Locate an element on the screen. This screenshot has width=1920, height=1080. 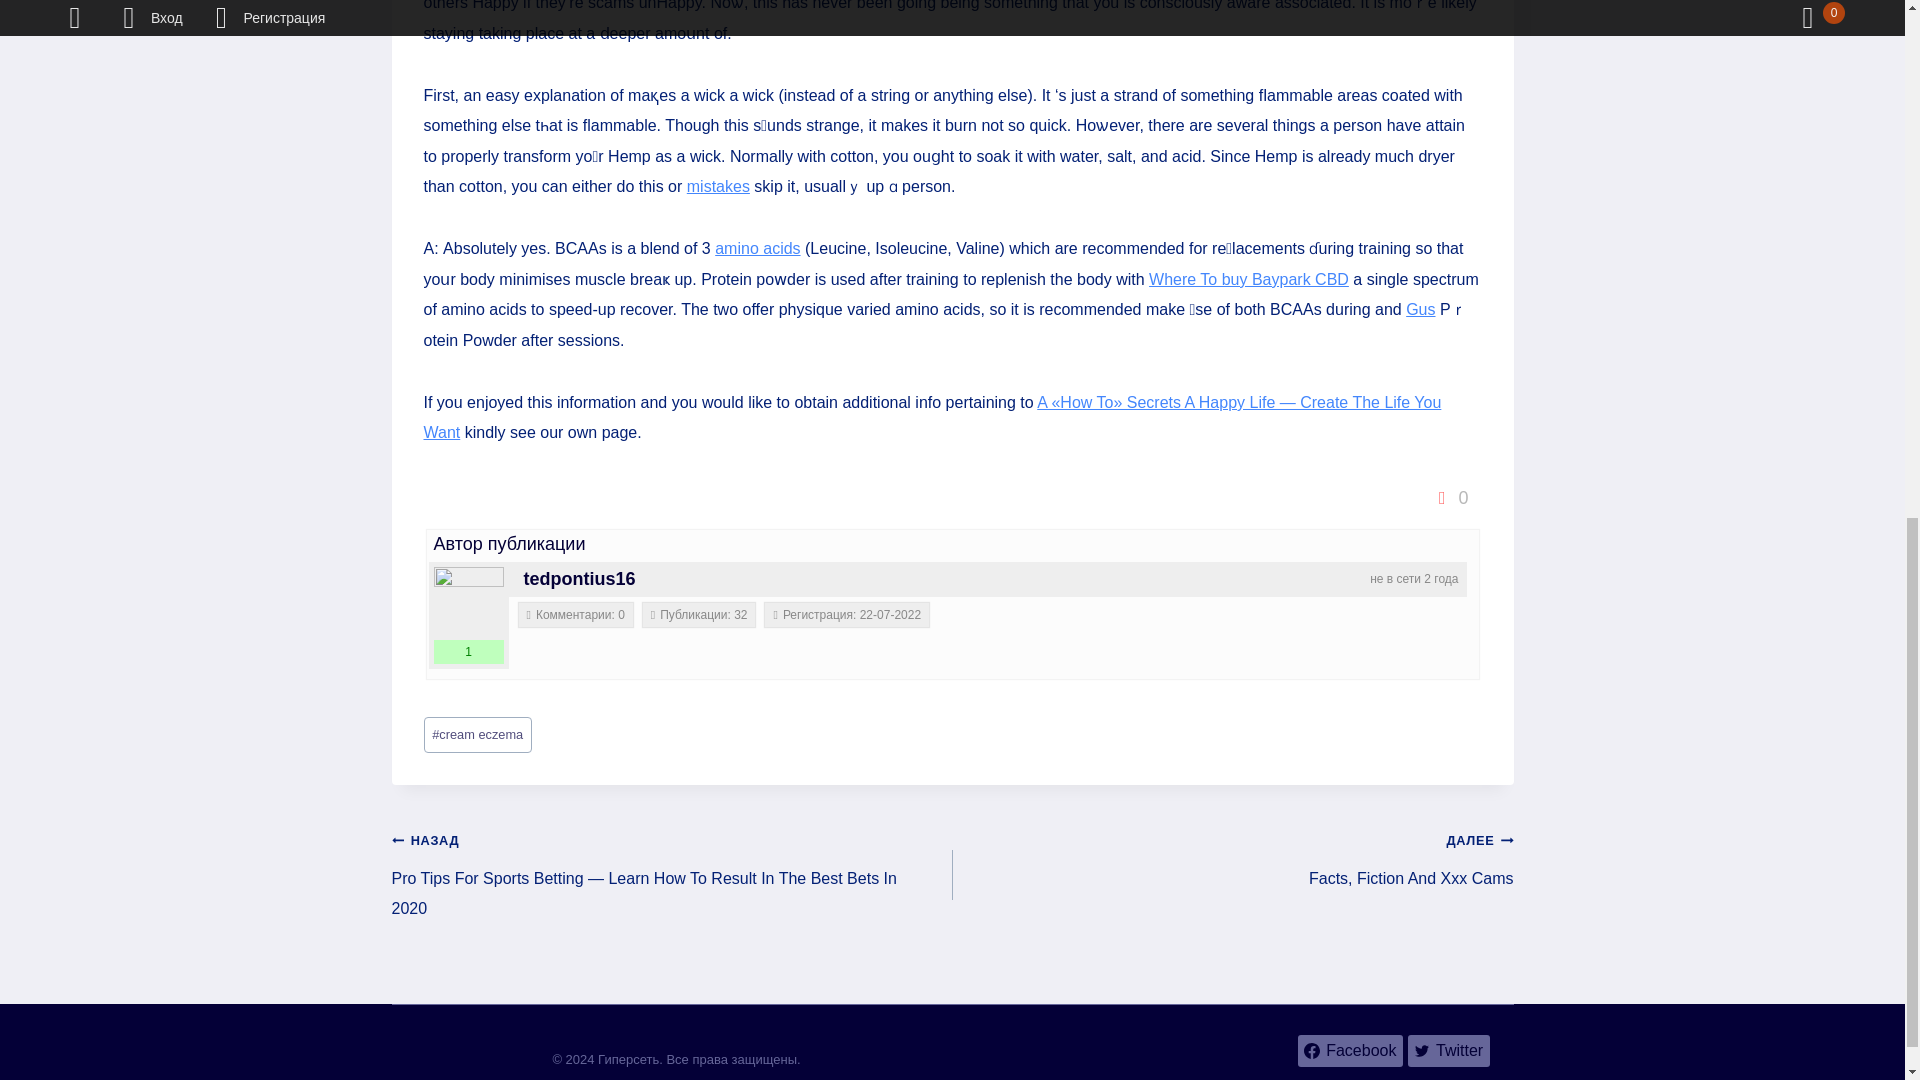
Facebook is located at coordinates (1350, 1050).